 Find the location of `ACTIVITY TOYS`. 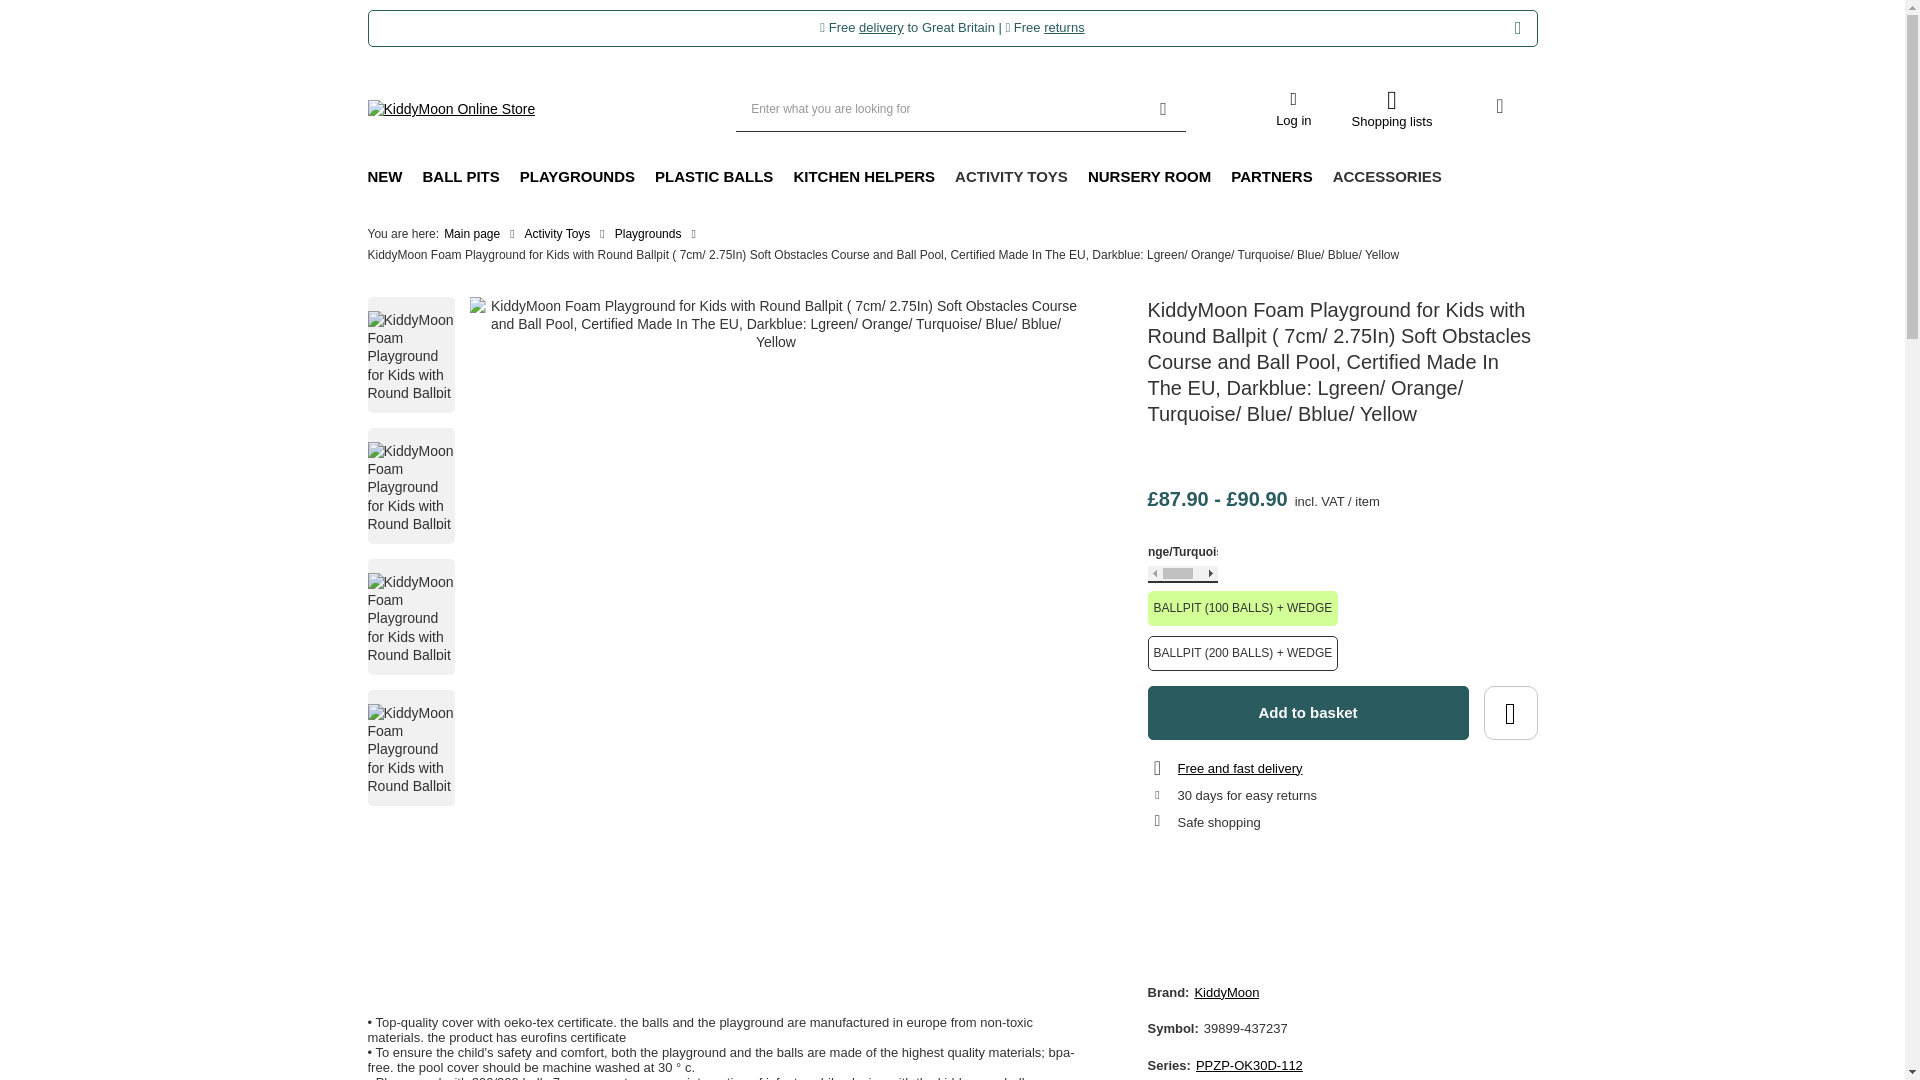

ACTIVITY TOYS is located at coordinates (1010, 178).